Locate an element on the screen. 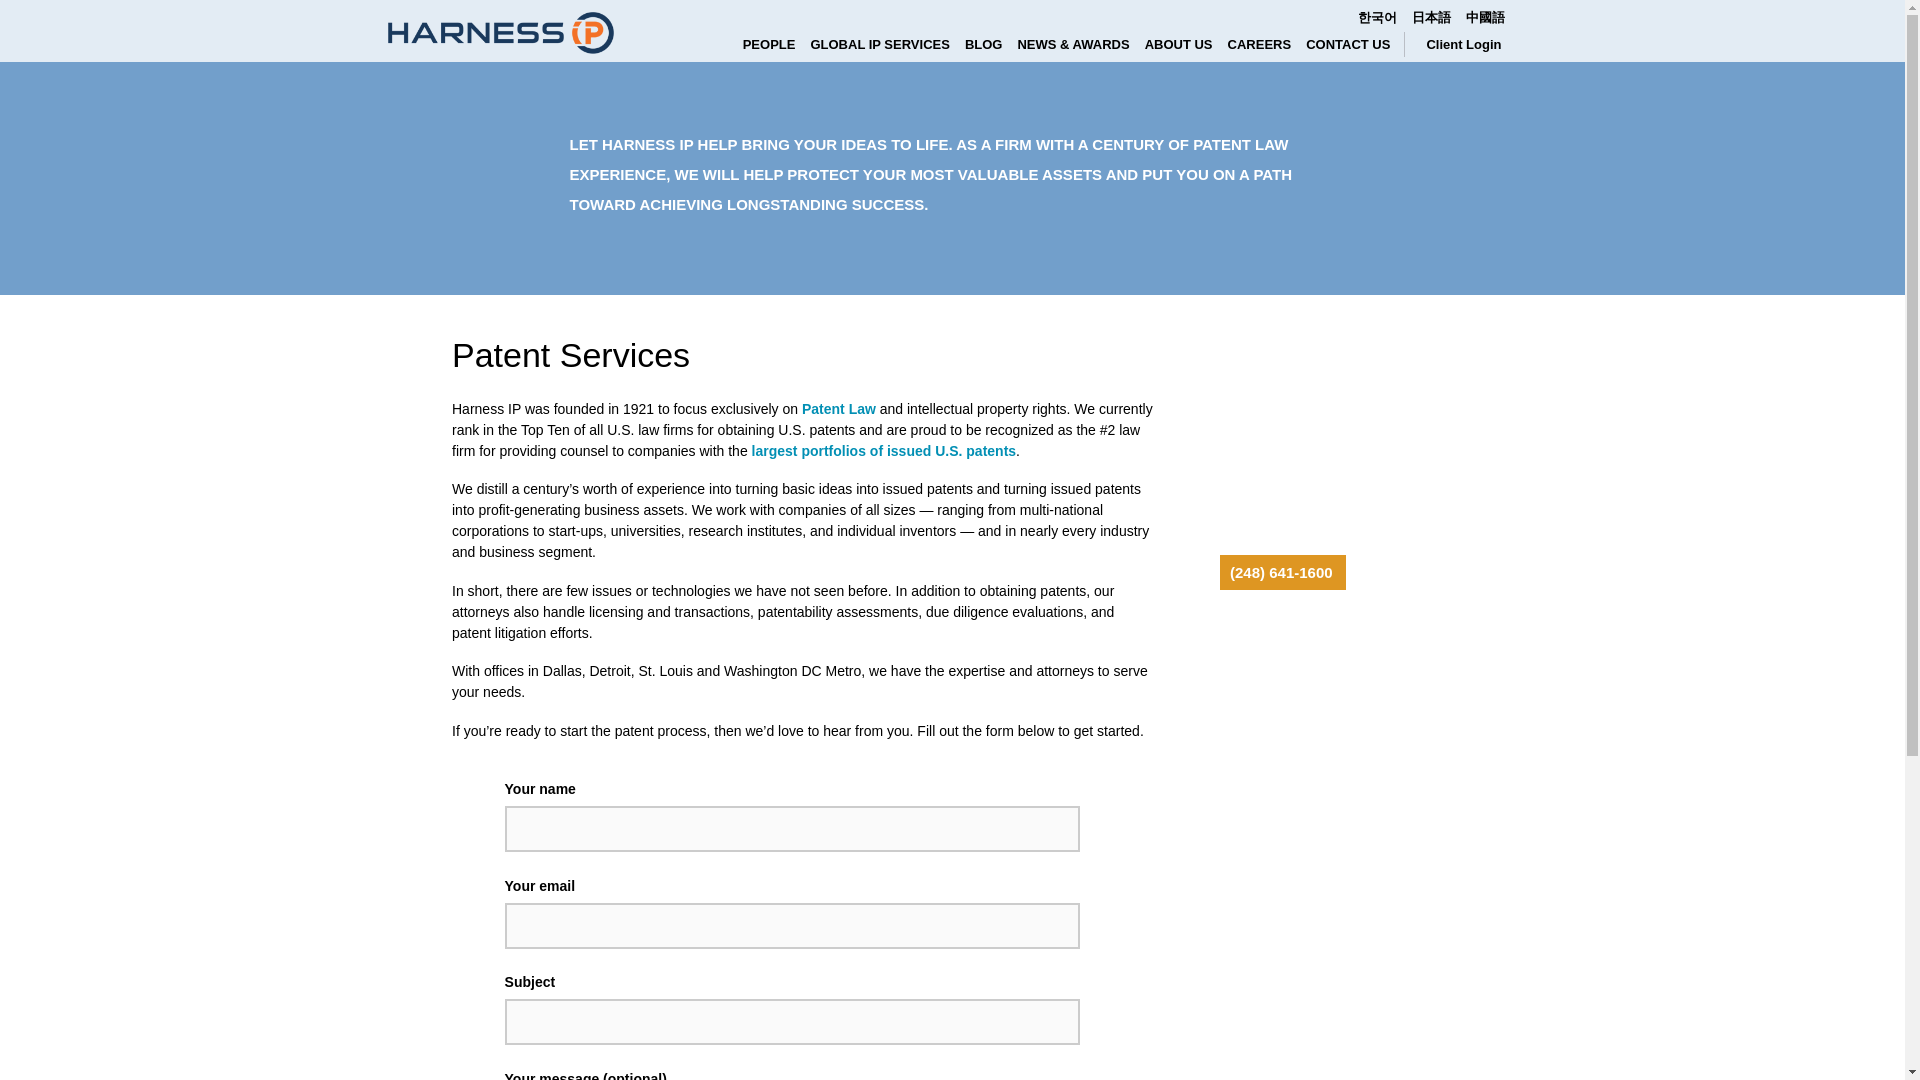 Image resolution: width=1920 pixels, height=1080 pixels. BLOG is located at coordinates (991, 44).